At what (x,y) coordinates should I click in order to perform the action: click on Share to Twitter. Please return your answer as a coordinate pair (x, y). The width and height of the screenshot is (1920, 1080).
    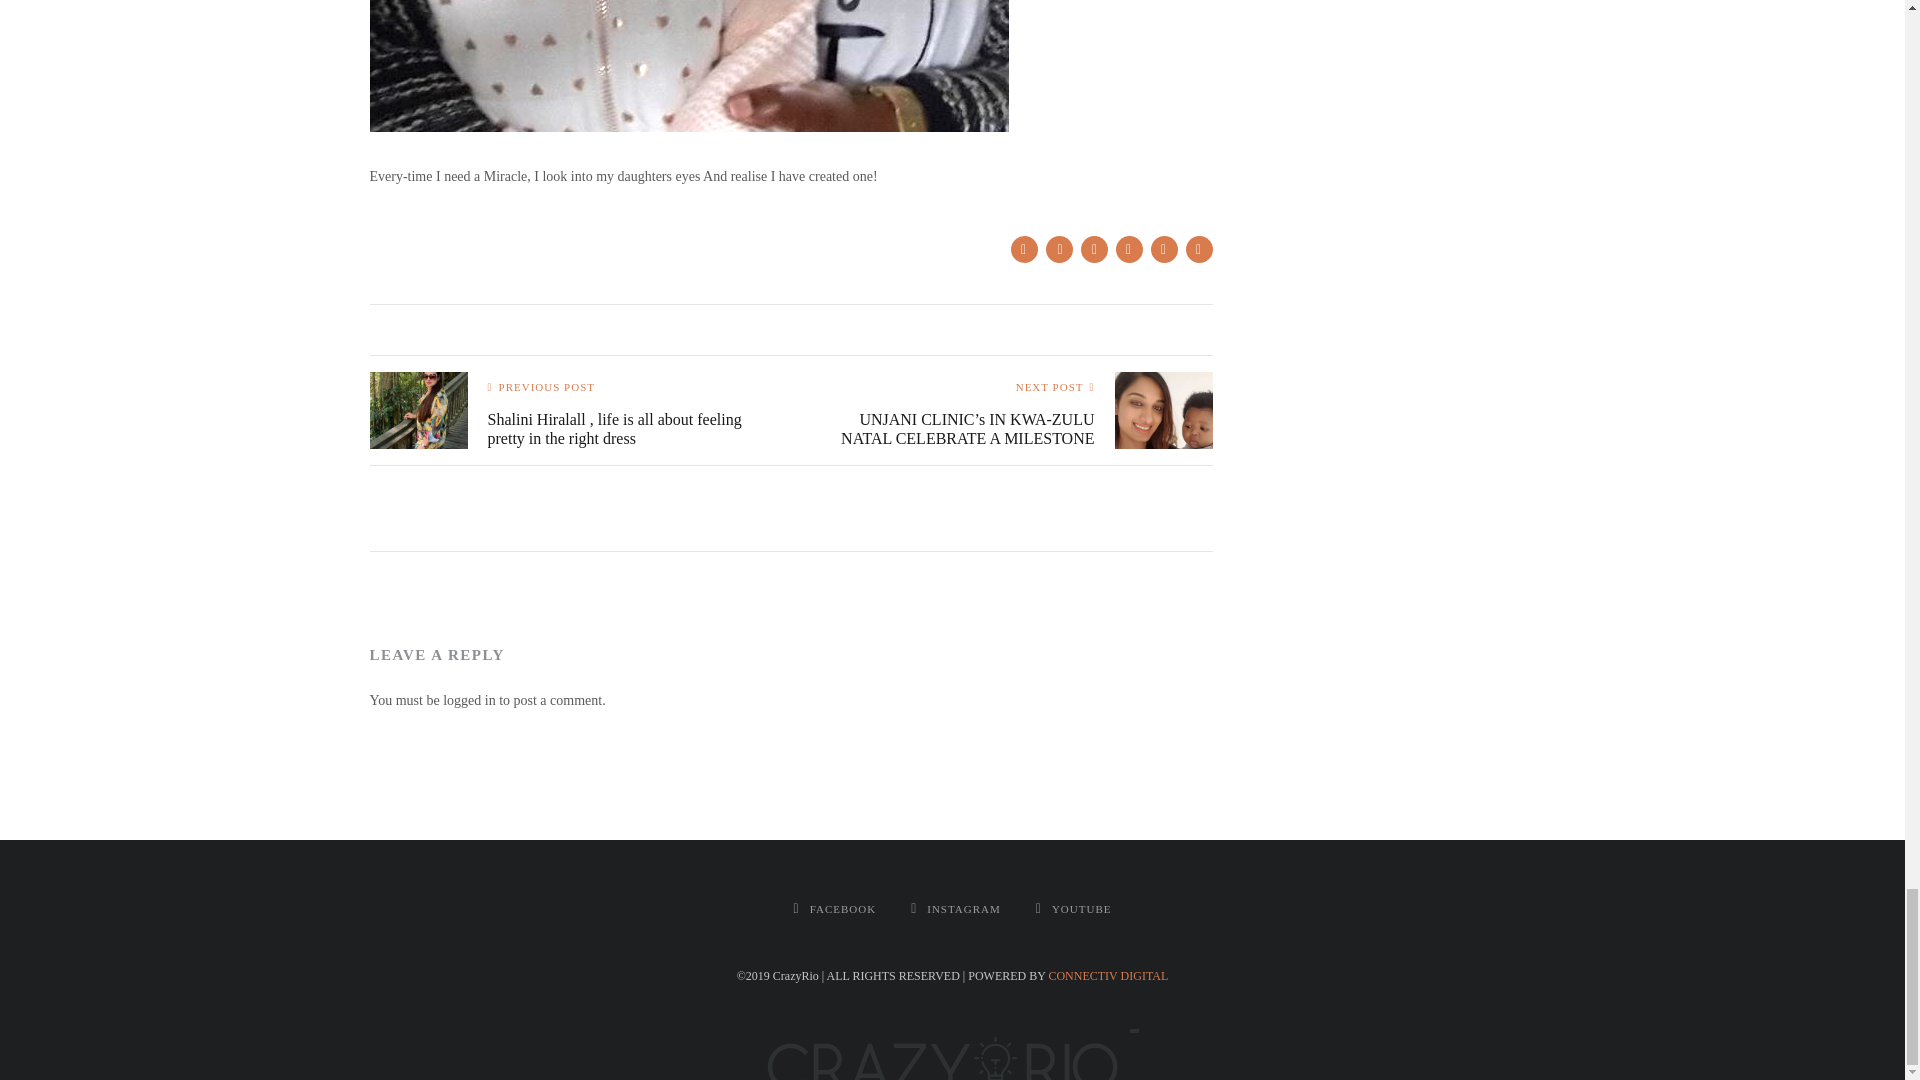
    Looking at the image, I should click on (1060, 250).